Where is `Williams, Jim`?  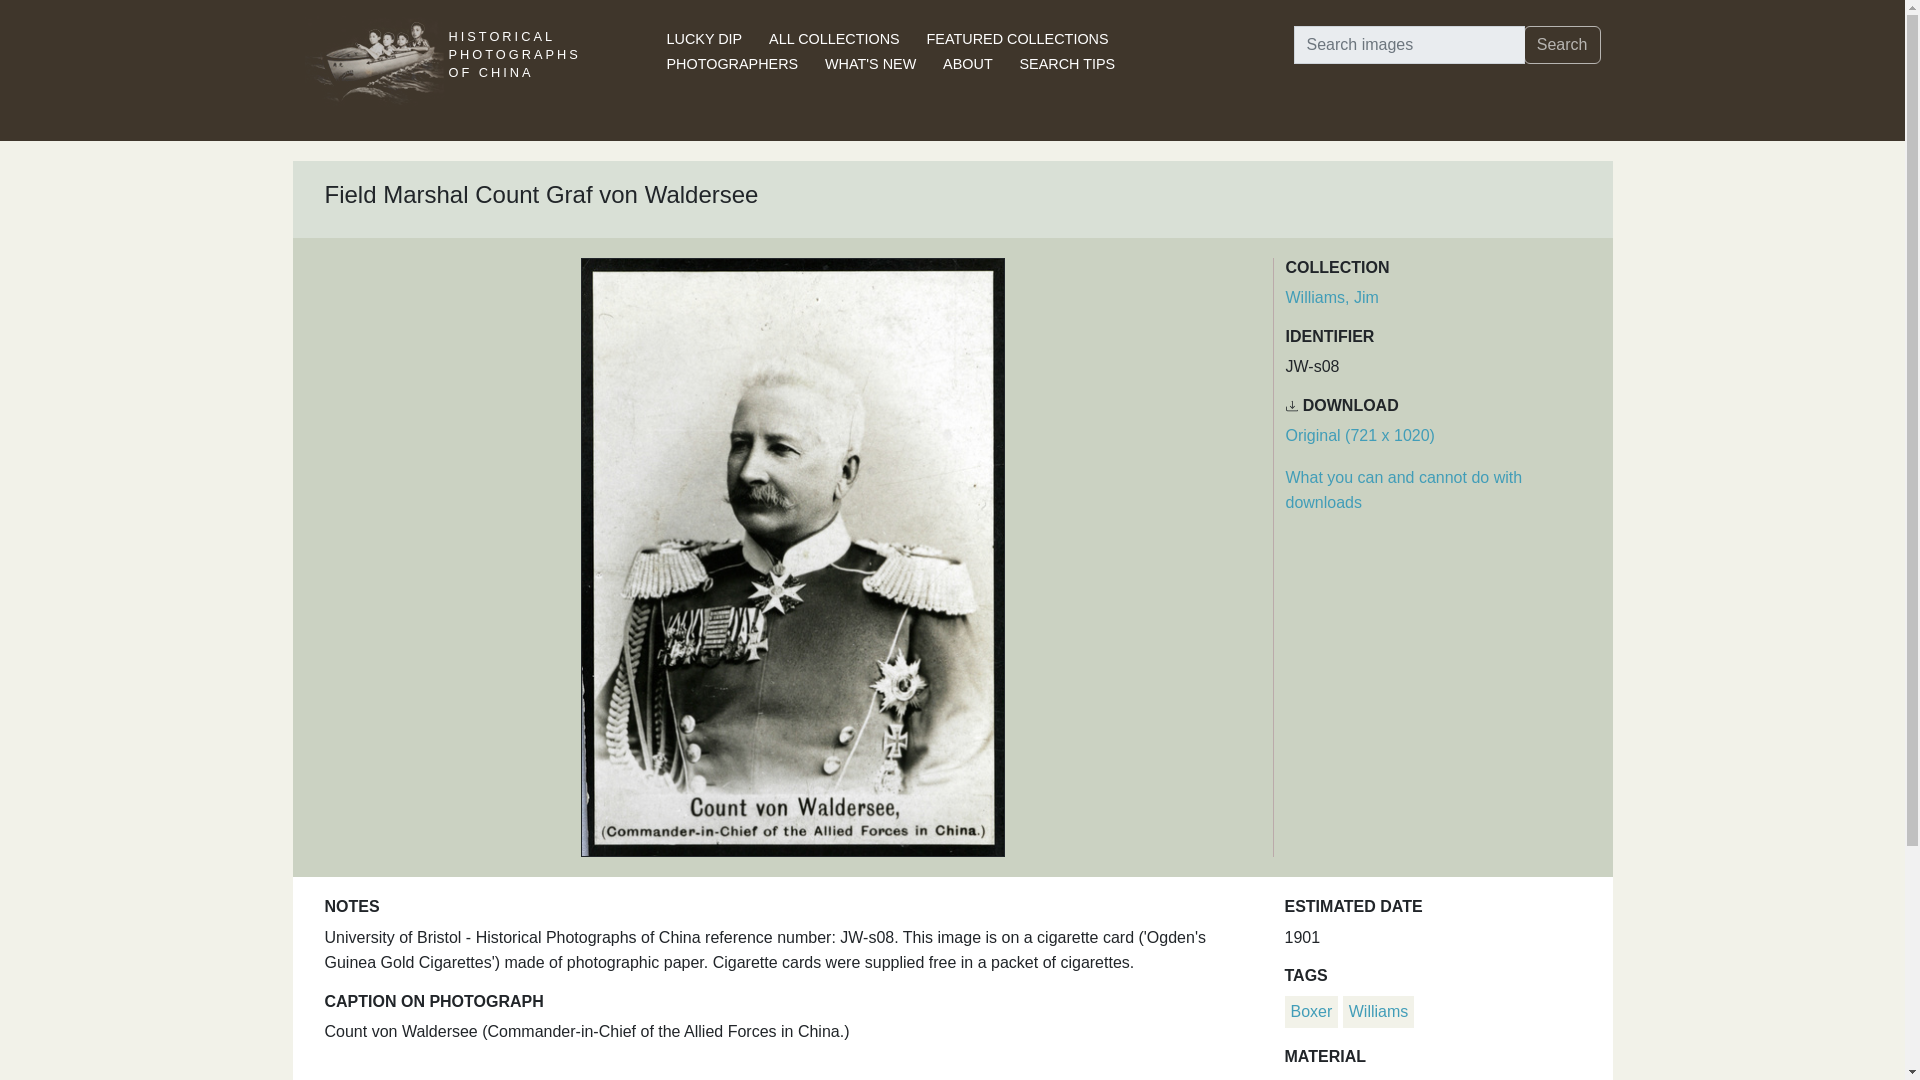 Williams, Jim is located at coordinates (1332, 297).